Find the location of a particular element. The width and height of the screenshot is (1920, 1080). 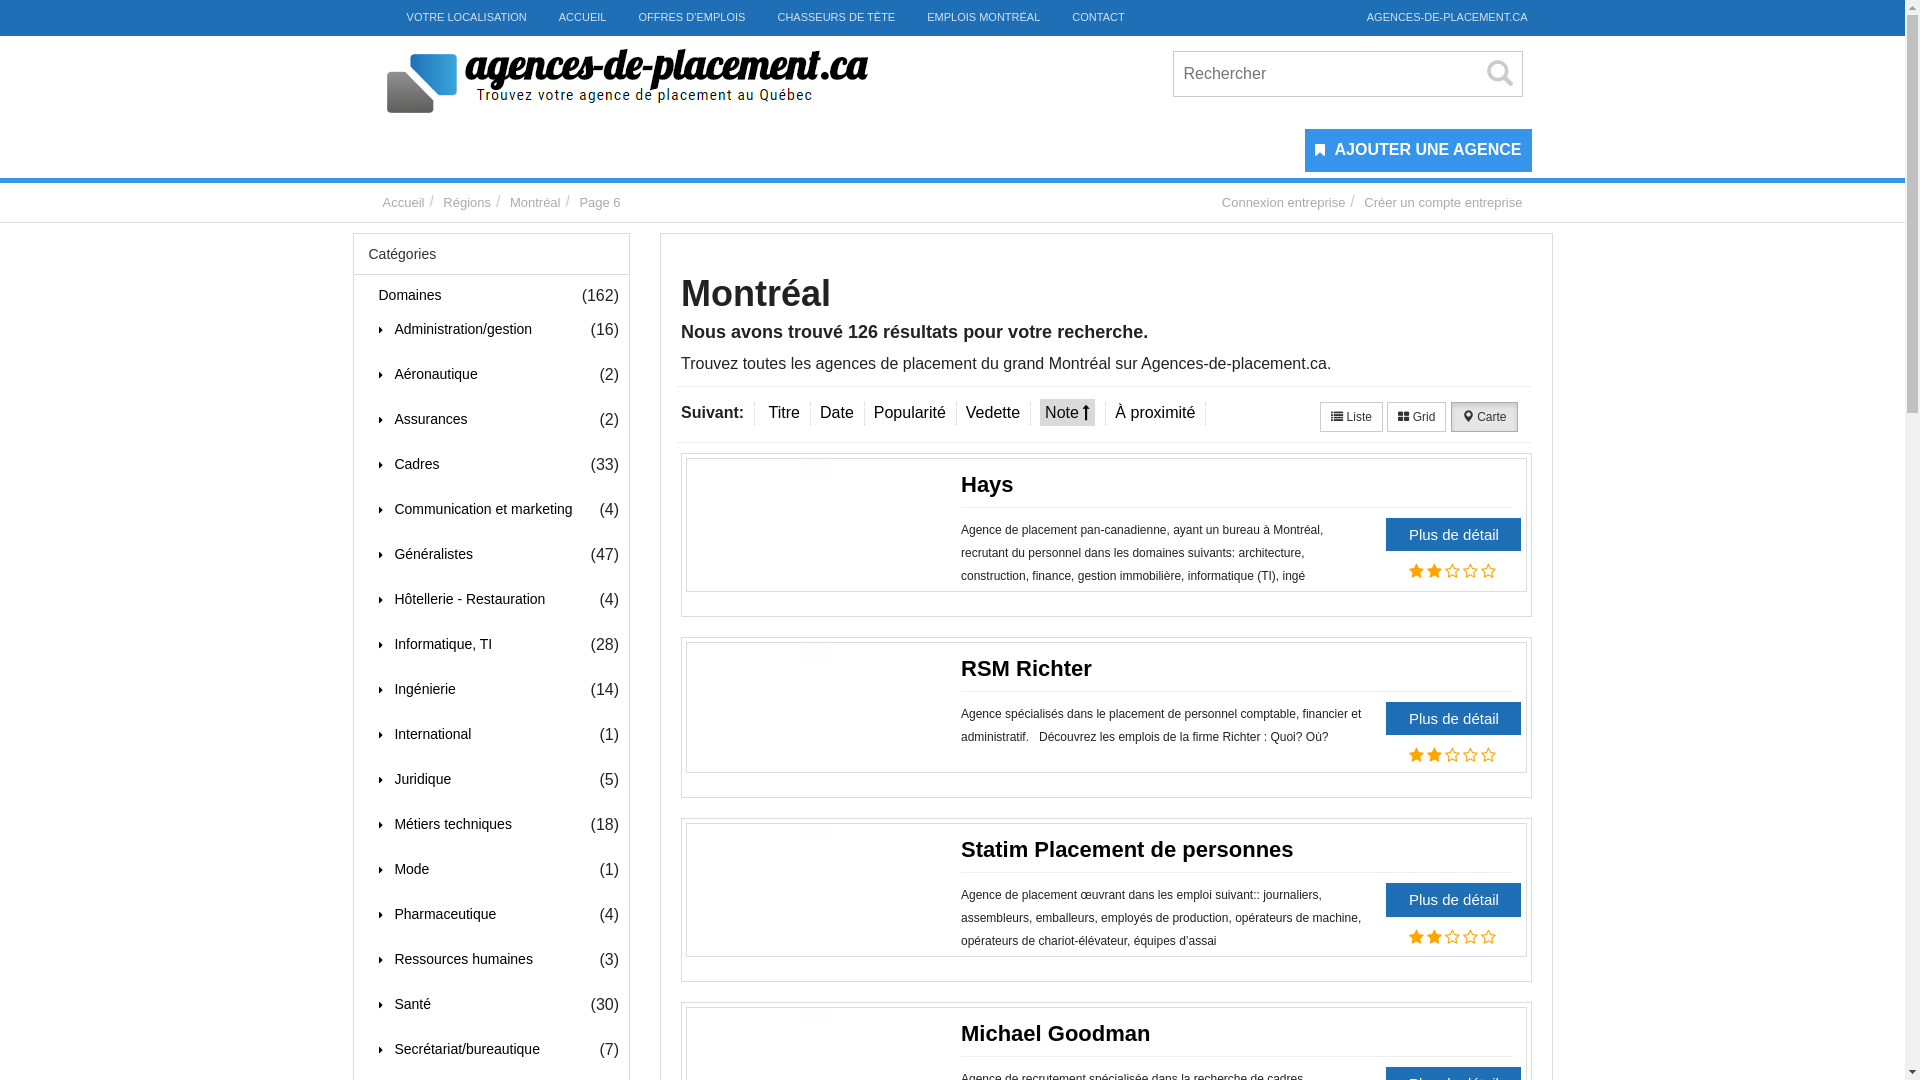

ACCUEIL is located at coordinates (583, 18).